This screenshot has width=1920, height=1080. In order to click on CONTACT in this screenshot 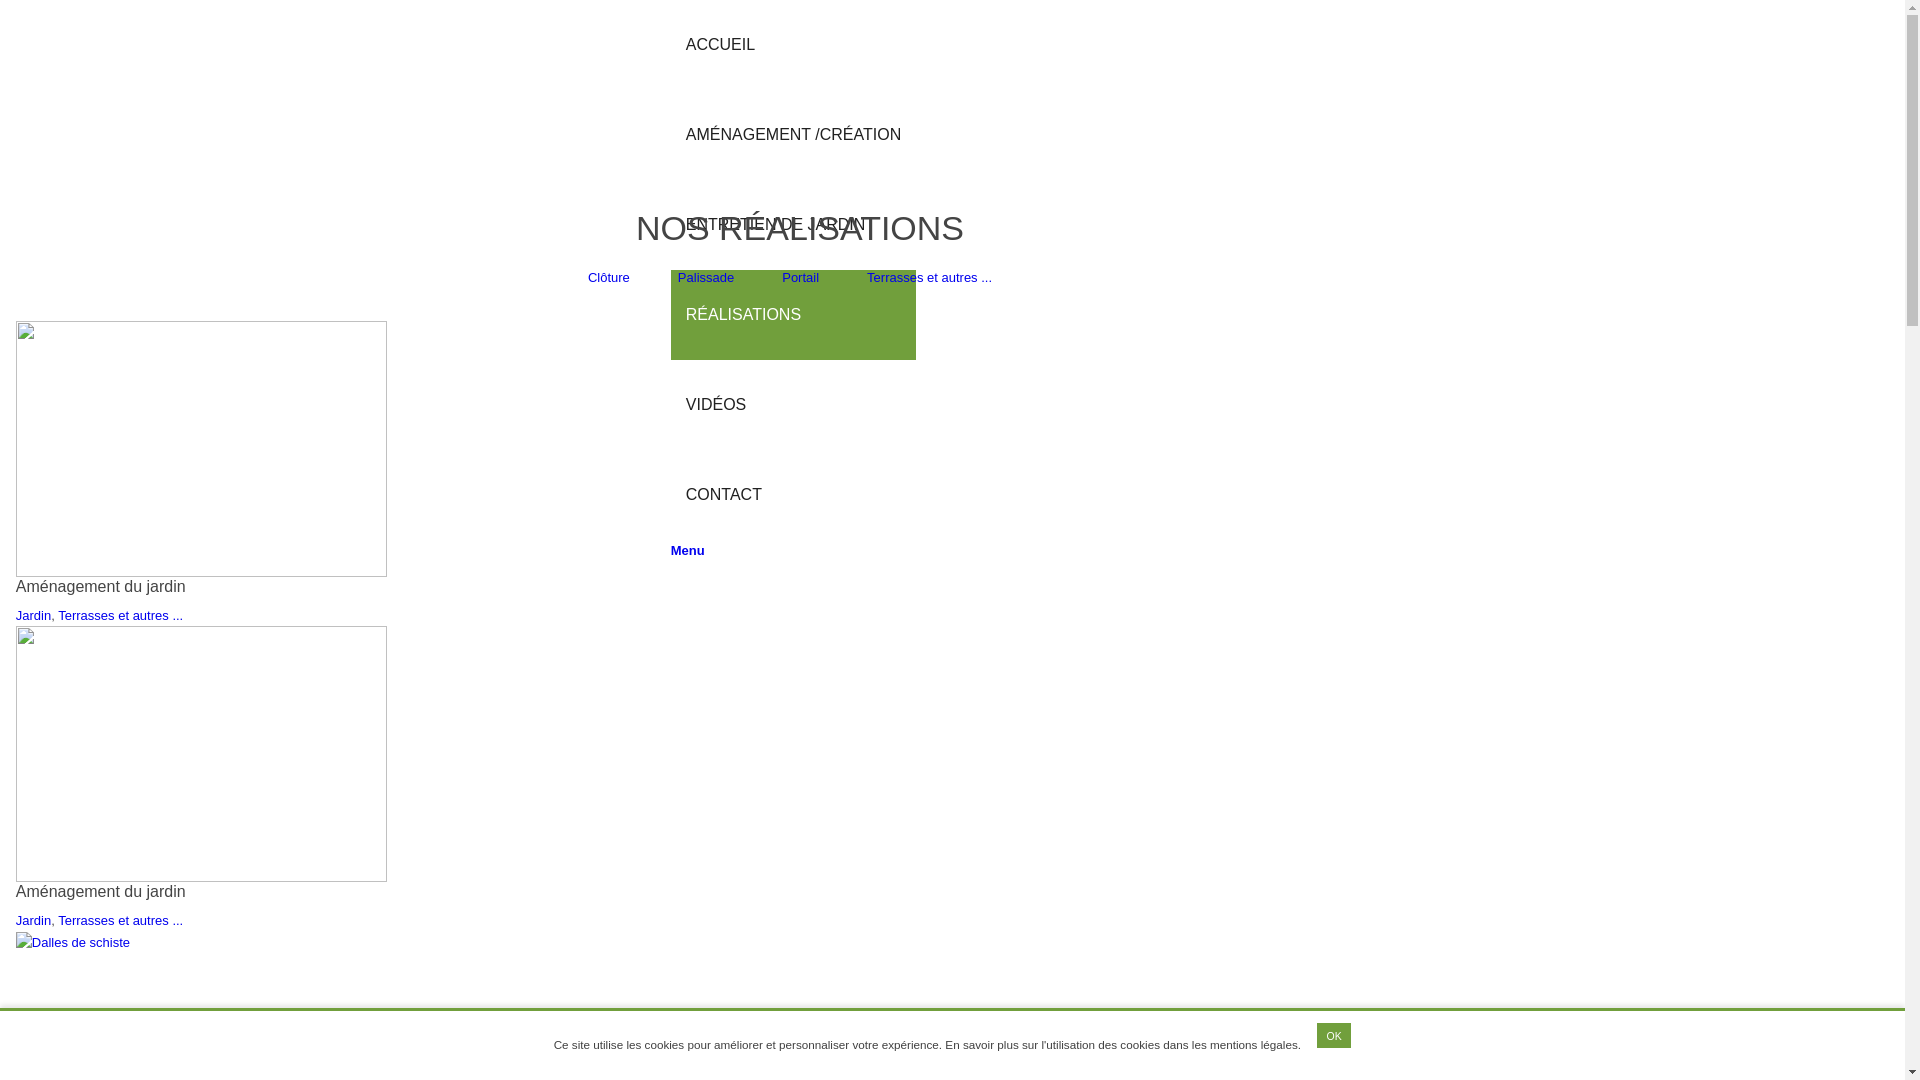, I will do `click(724, 494)`.